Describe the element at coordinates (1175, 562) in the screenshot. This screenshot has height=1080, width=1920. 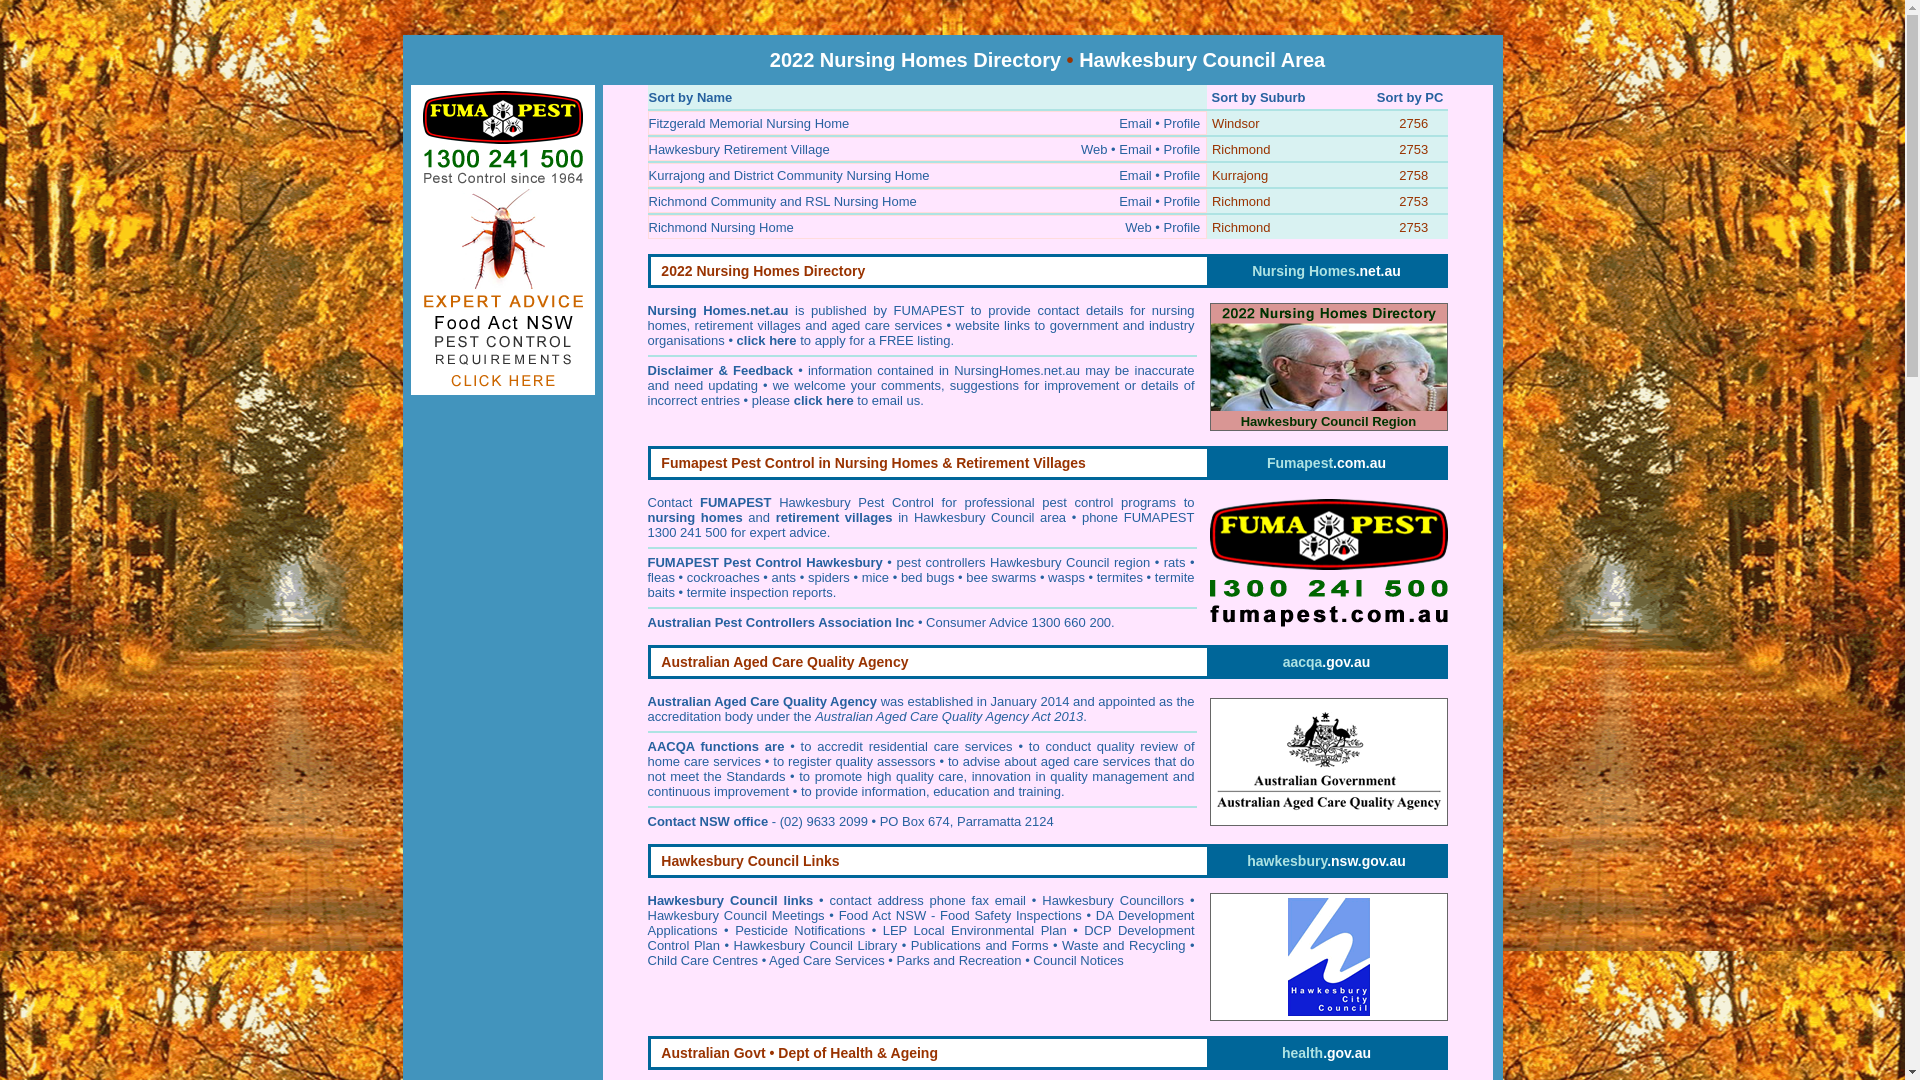
I see `rats` at that location.